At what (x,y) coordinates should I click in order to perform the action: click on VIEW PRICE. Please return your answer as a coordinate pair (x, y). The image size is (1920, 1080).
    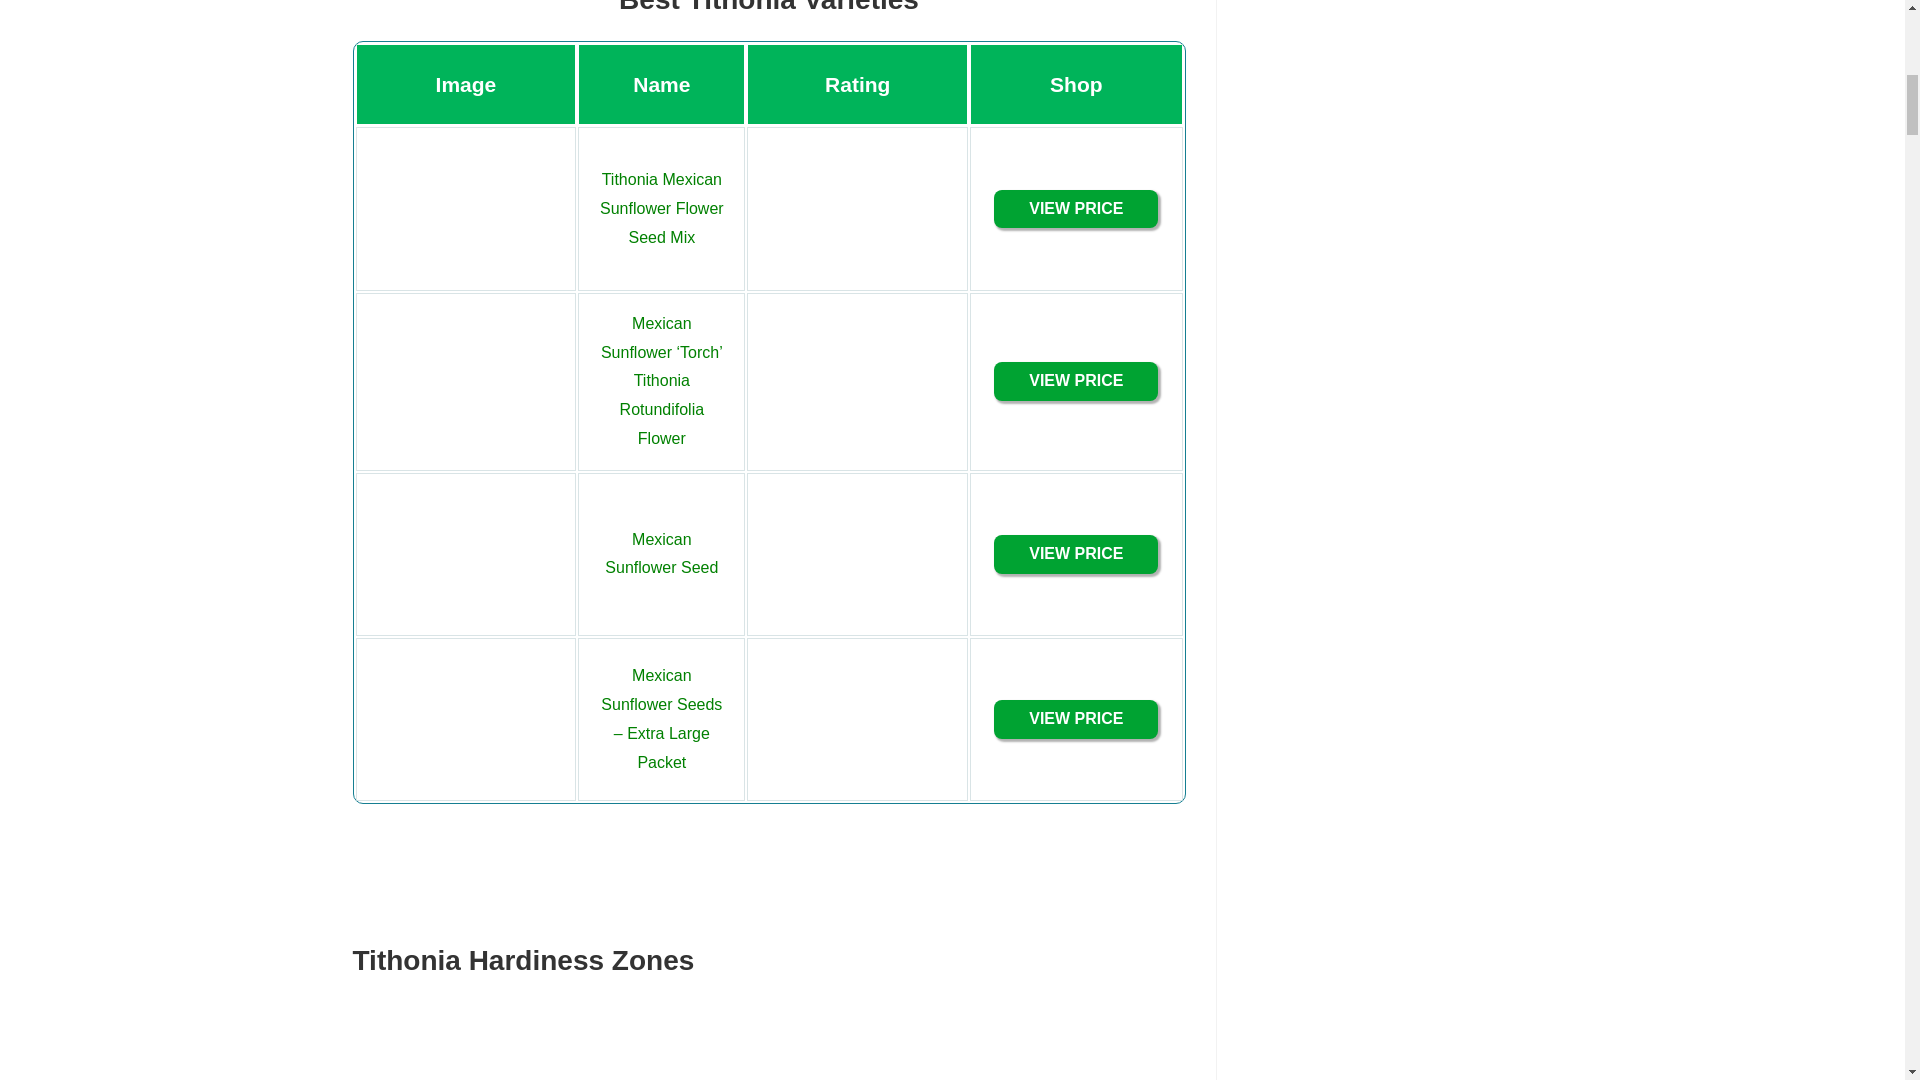
    Looking at the image, I should click on (1076, 209).